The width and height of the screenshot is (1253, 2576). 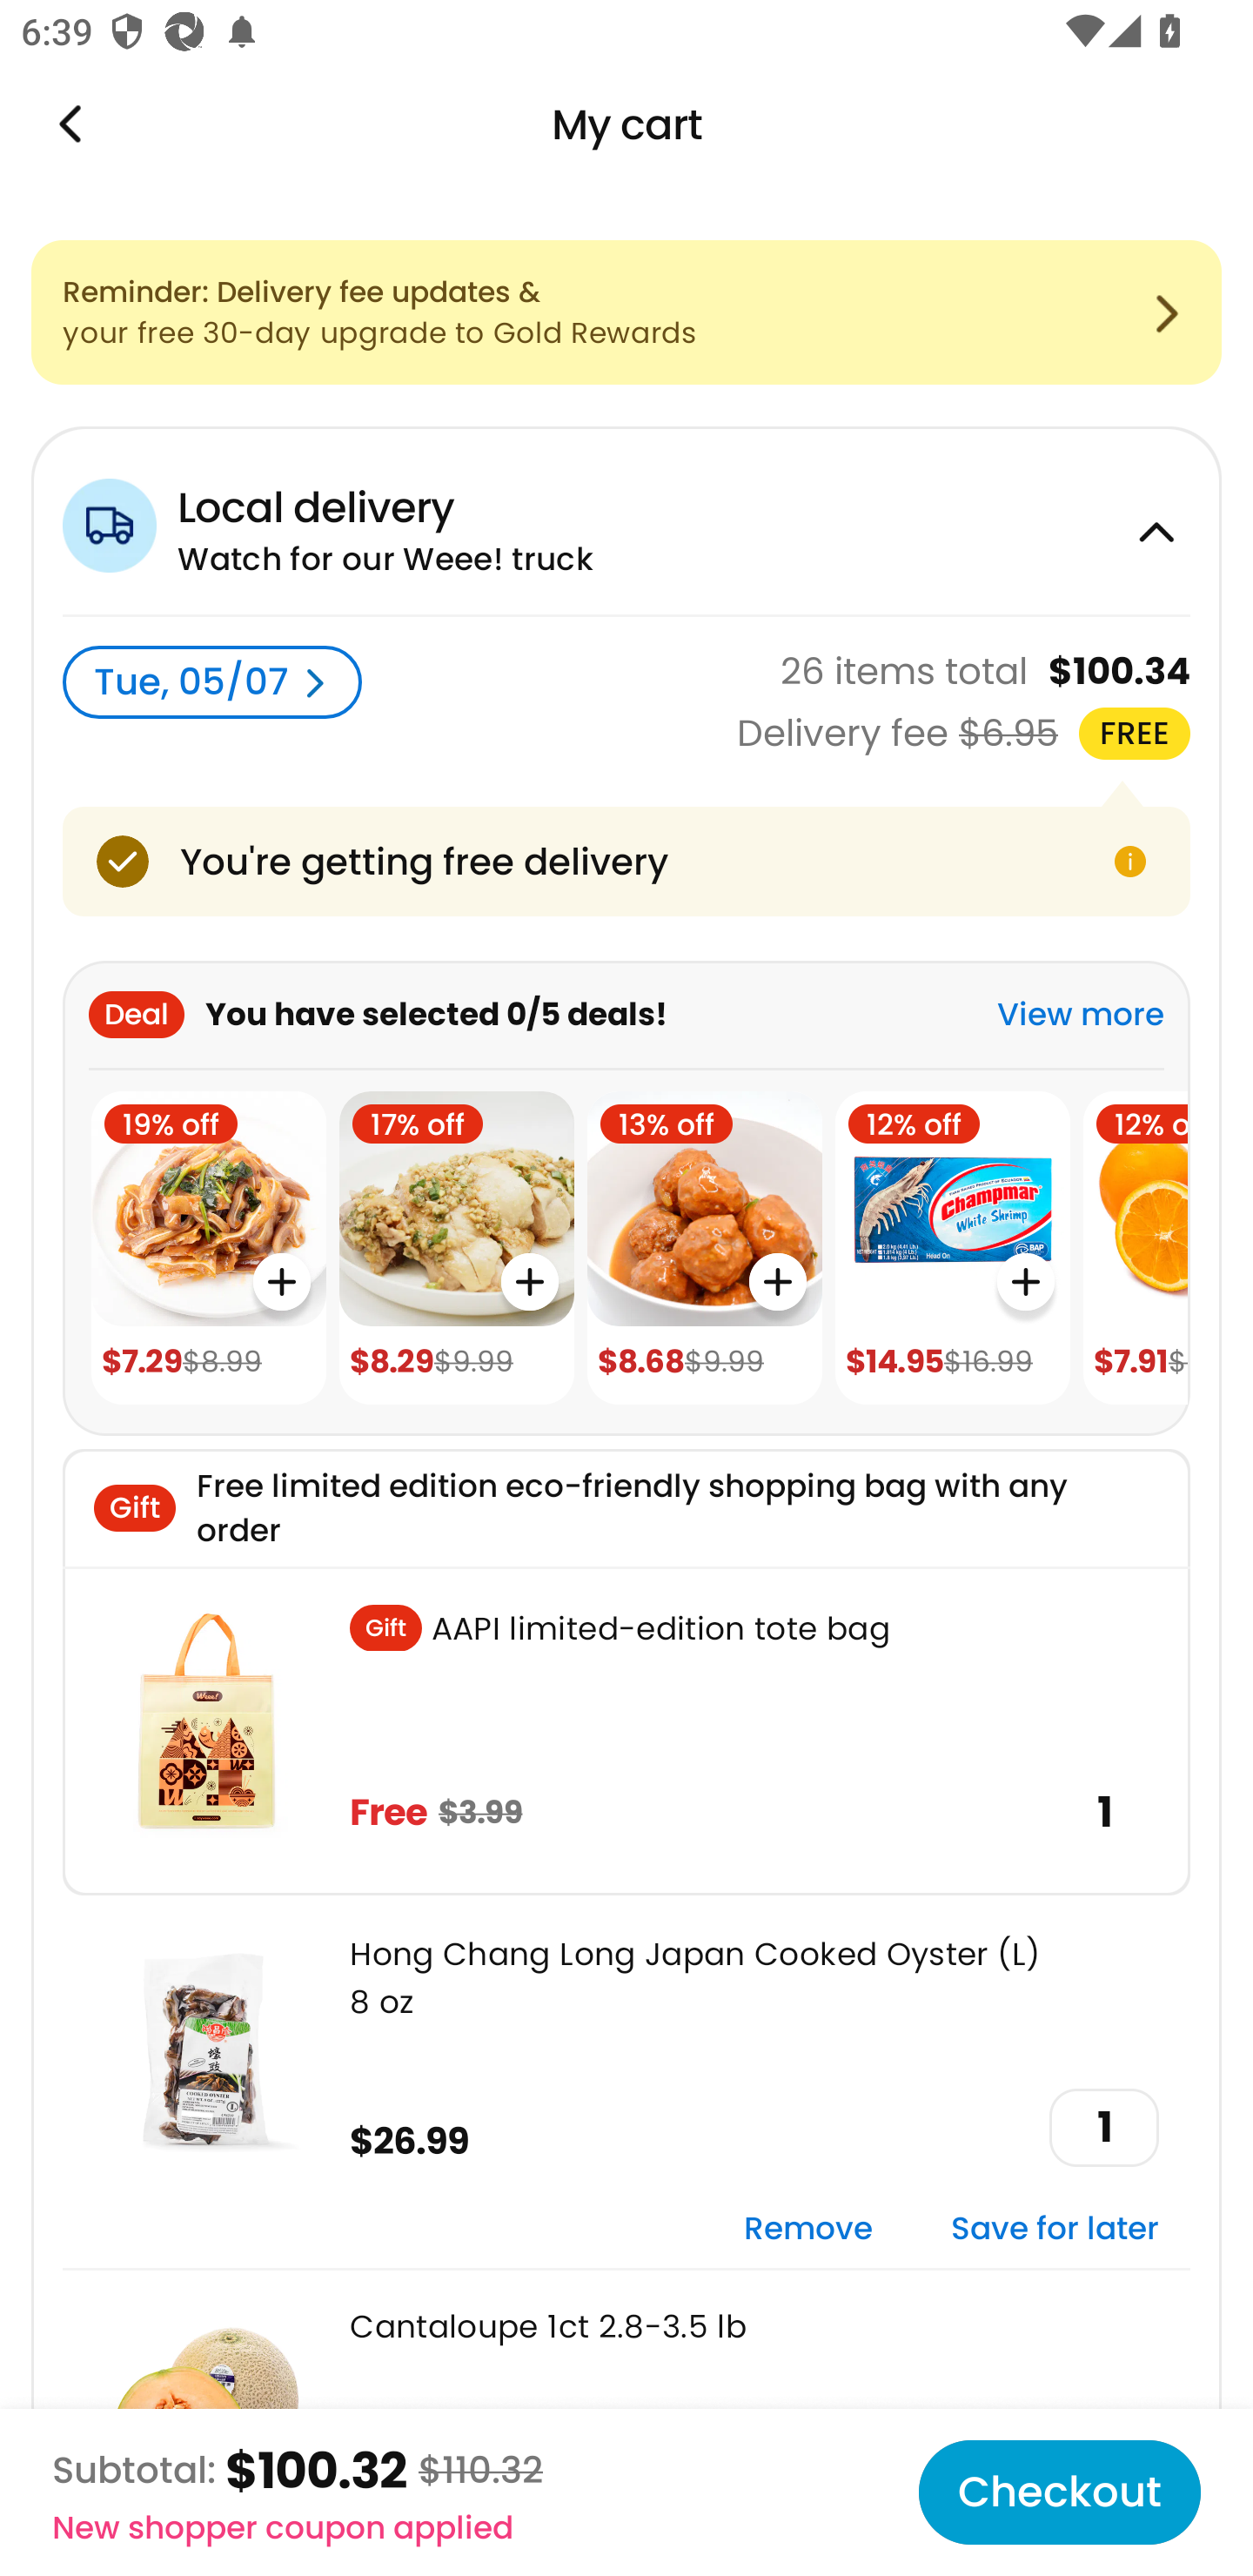 What do you see at coordinates (626, 1730) in the screenshot?
I see `. AAPI limited-edition tote bag Free $3.99 1` at bounding box center [626, 1730].